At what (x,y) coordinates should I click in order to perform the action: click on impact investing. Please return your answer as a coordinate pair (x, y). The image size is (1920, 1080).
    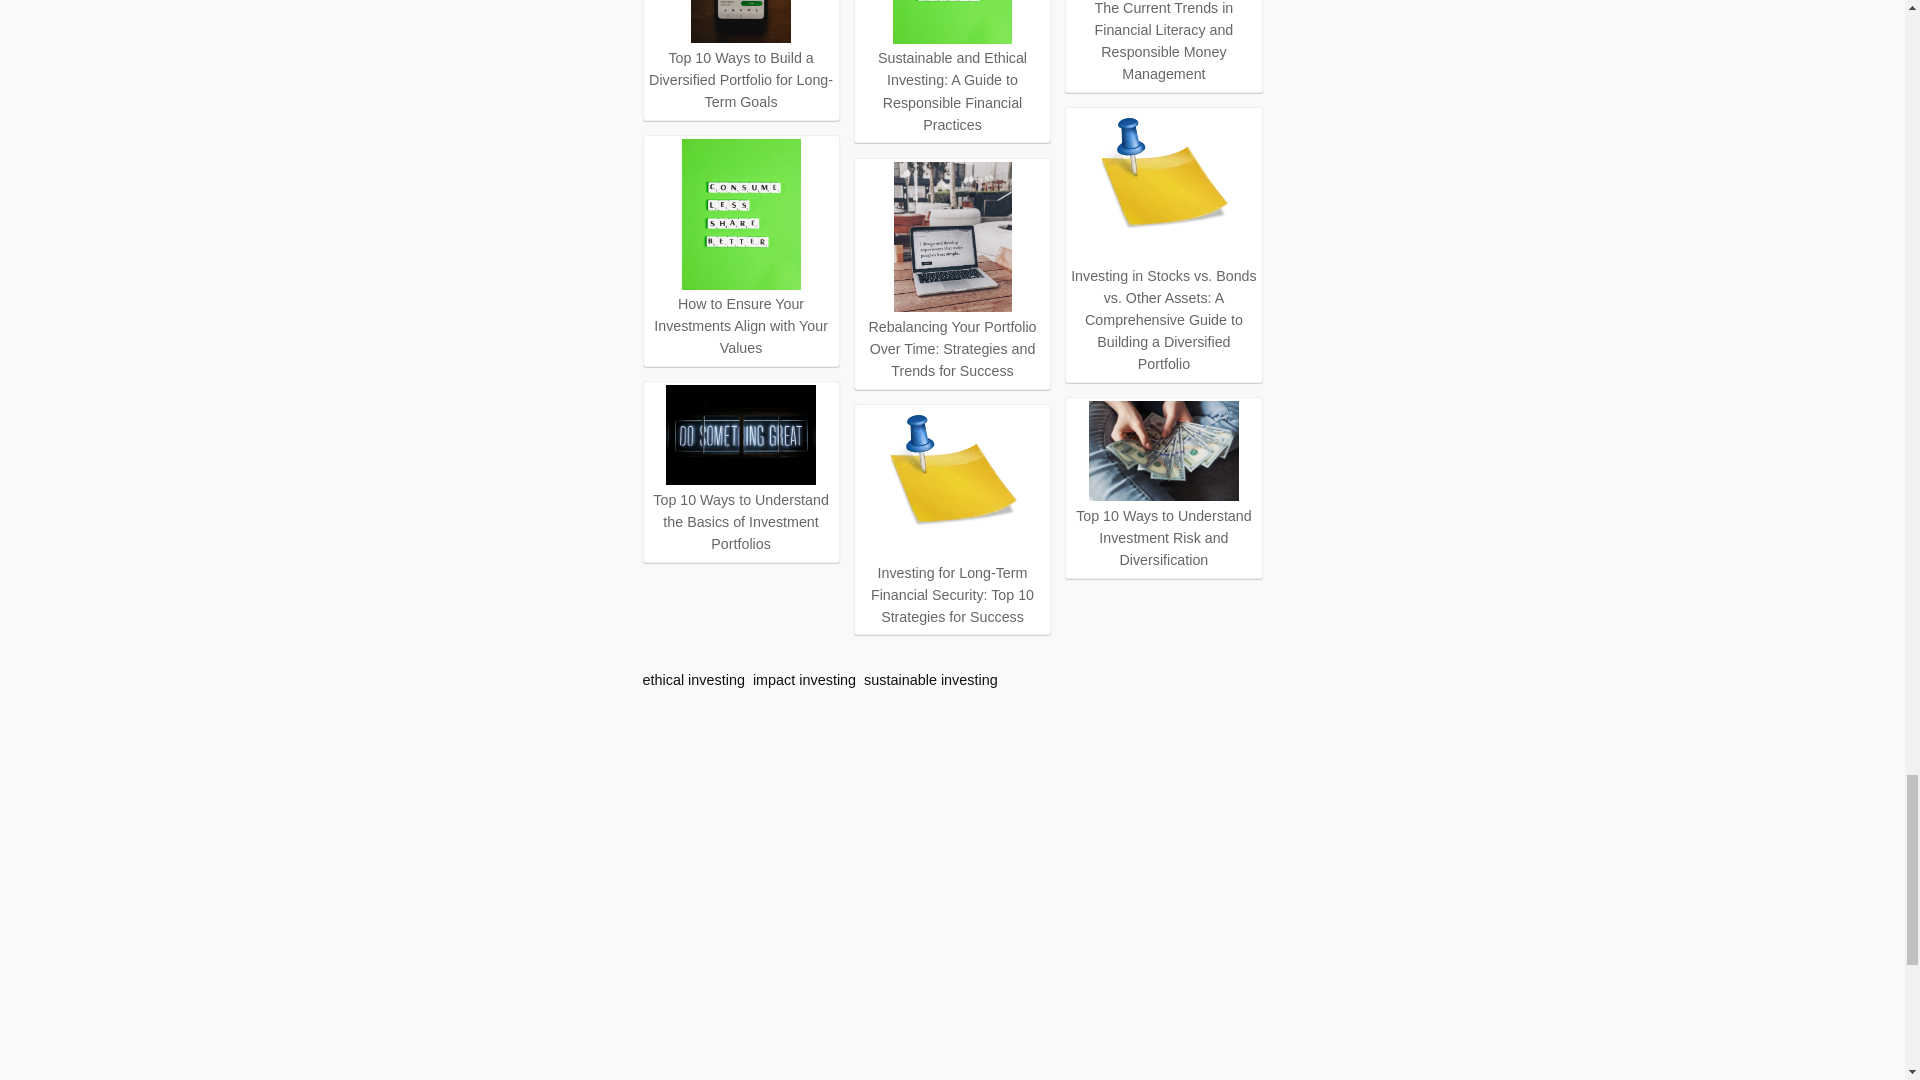
    Looking at the image, I should click on (804, 679).